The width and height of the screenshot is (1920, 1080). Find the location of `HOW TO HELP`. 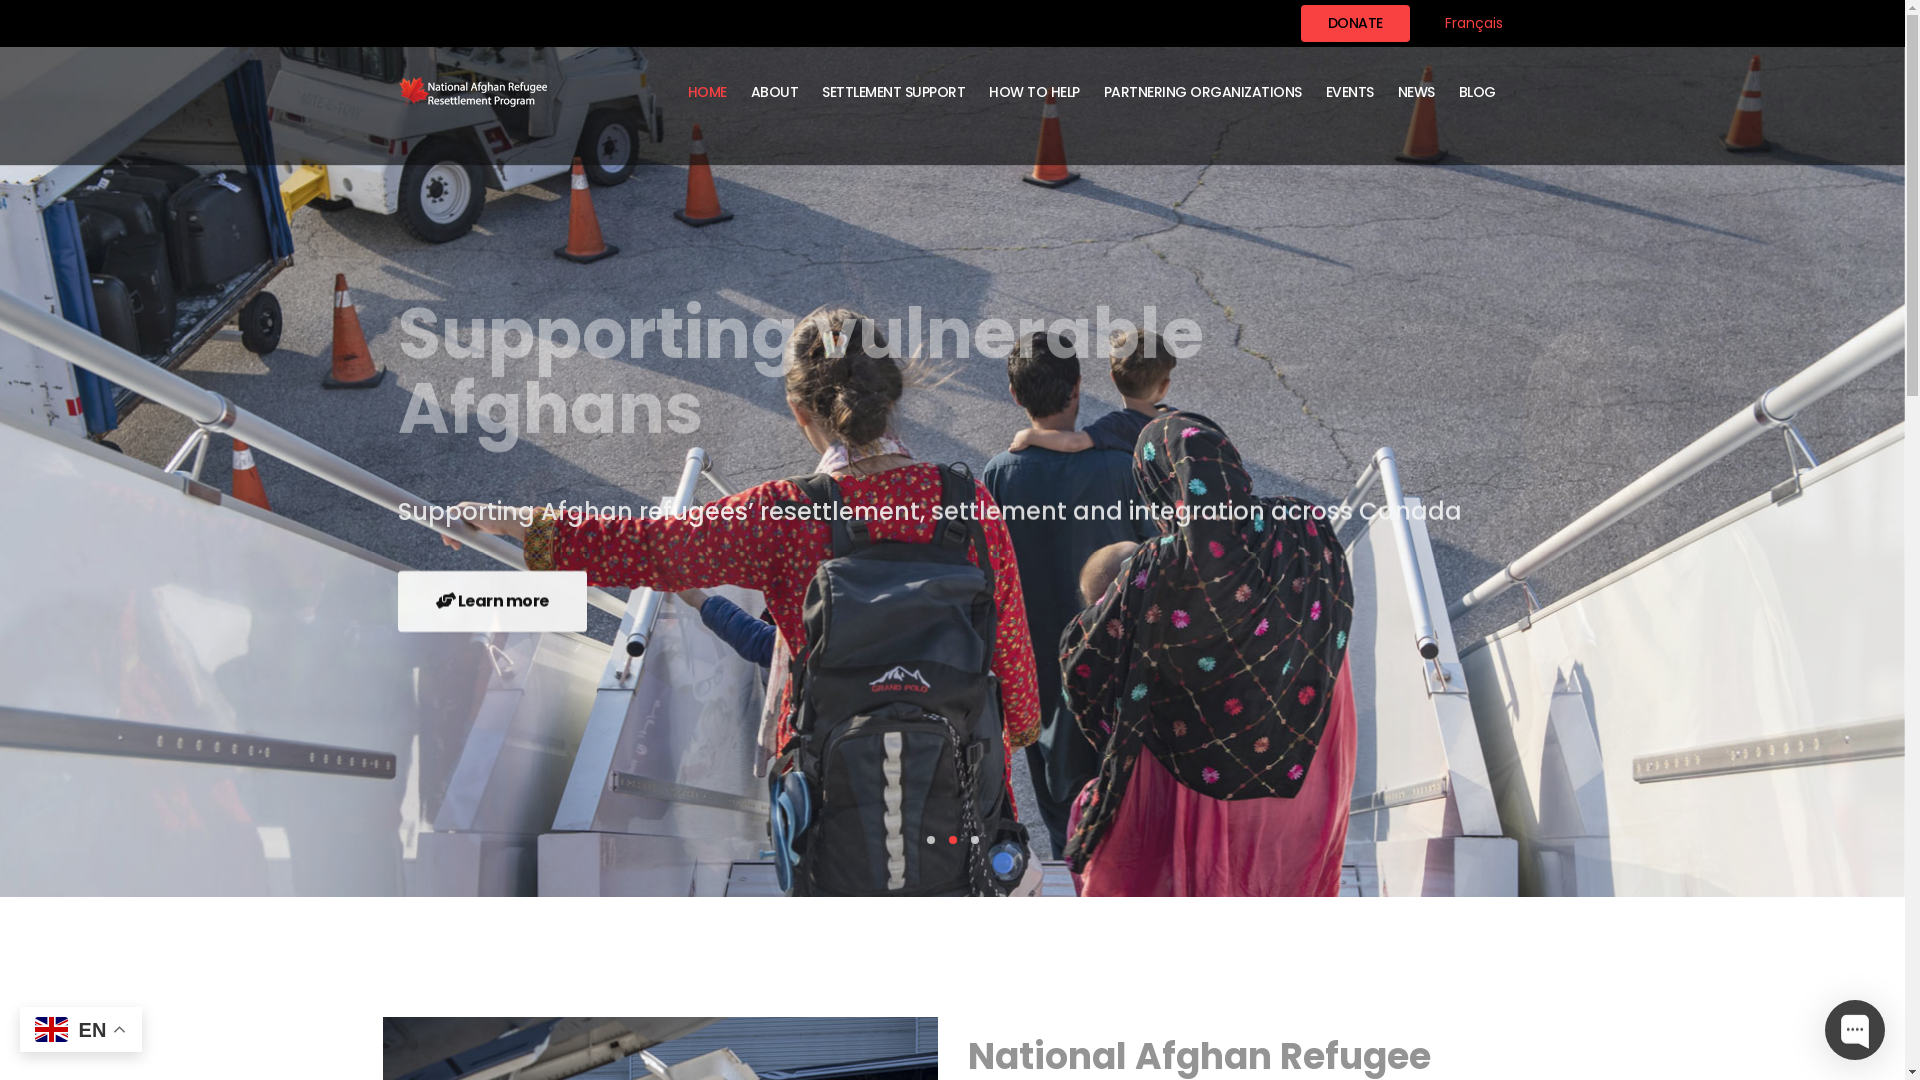

HOW TO HELP is located at coordinates (1034, 92).